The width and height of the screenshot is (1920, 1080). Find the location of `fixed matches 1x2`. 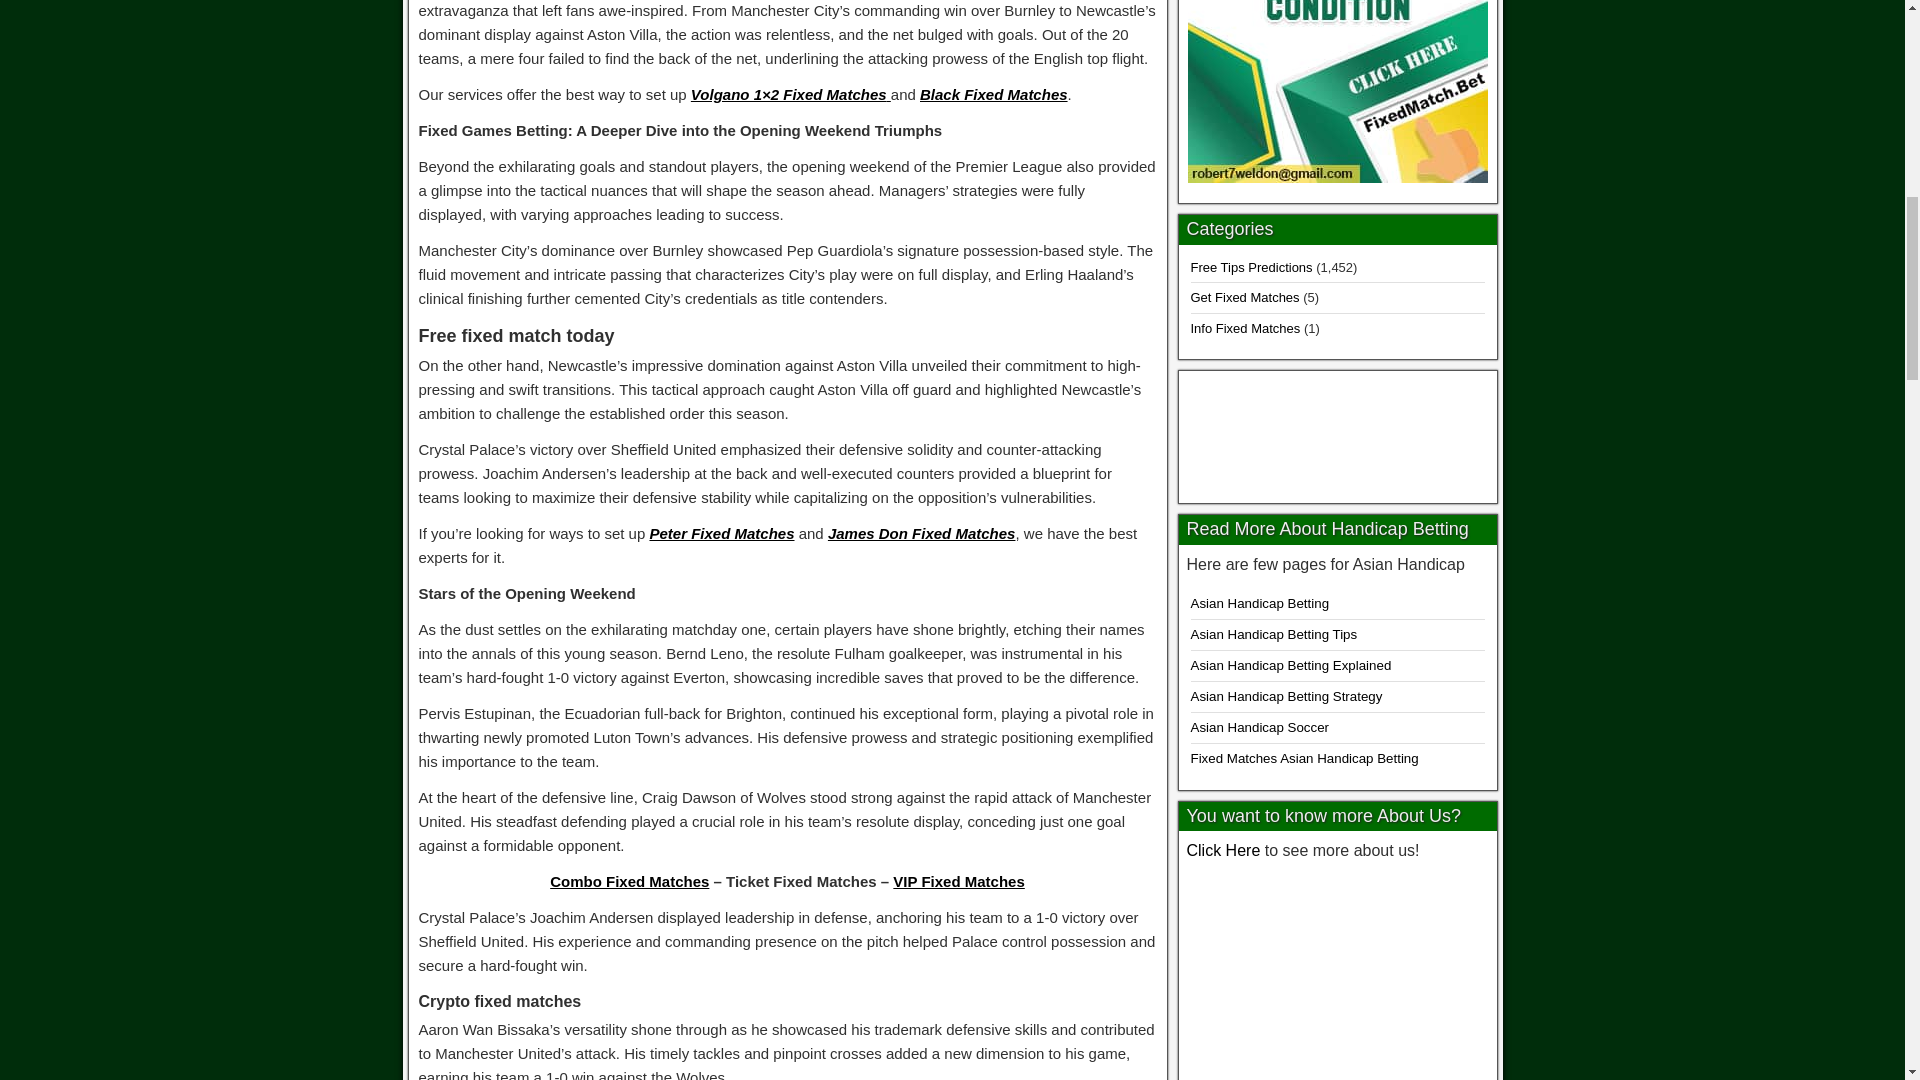

fixed matches 1x2 is located at coordinates (1338, 432).